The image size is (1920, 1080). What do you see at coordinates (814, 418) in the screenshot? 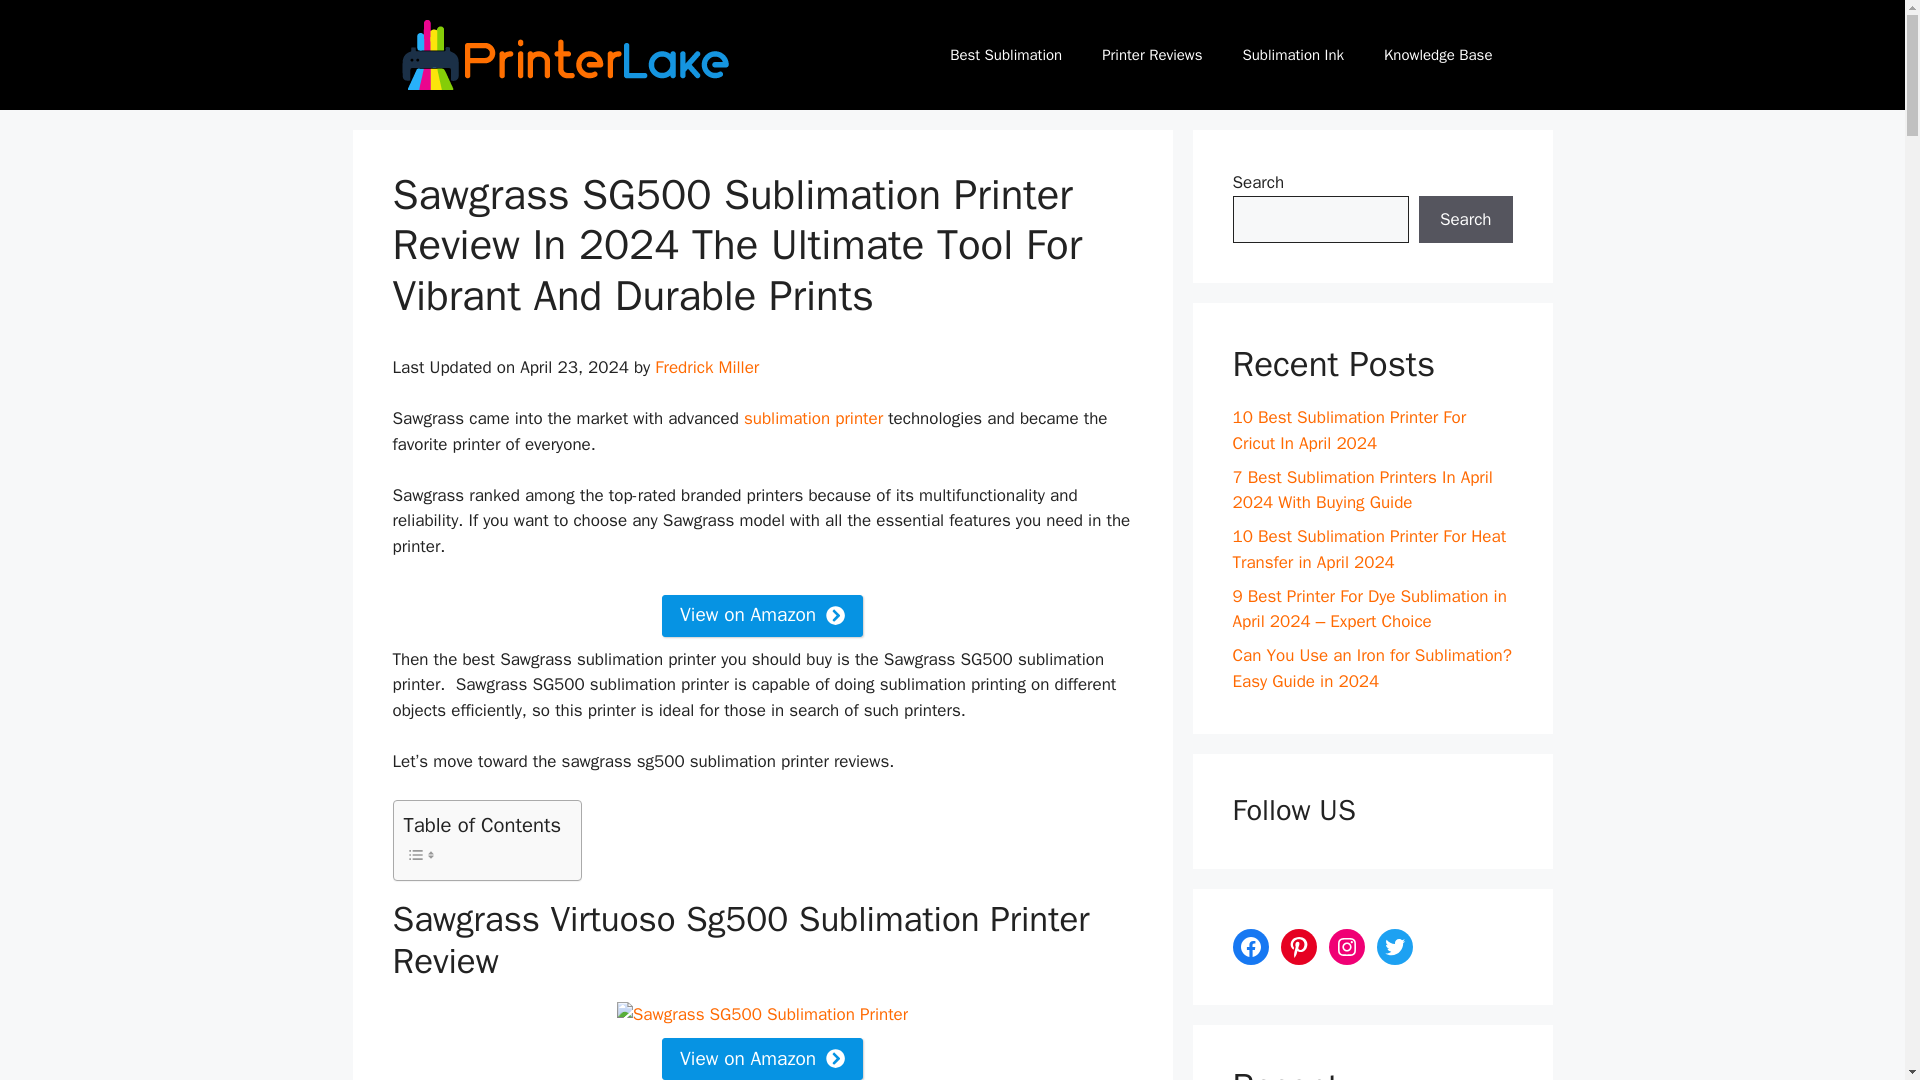
I see `sublimation printer` at bounding box center [814, 418].